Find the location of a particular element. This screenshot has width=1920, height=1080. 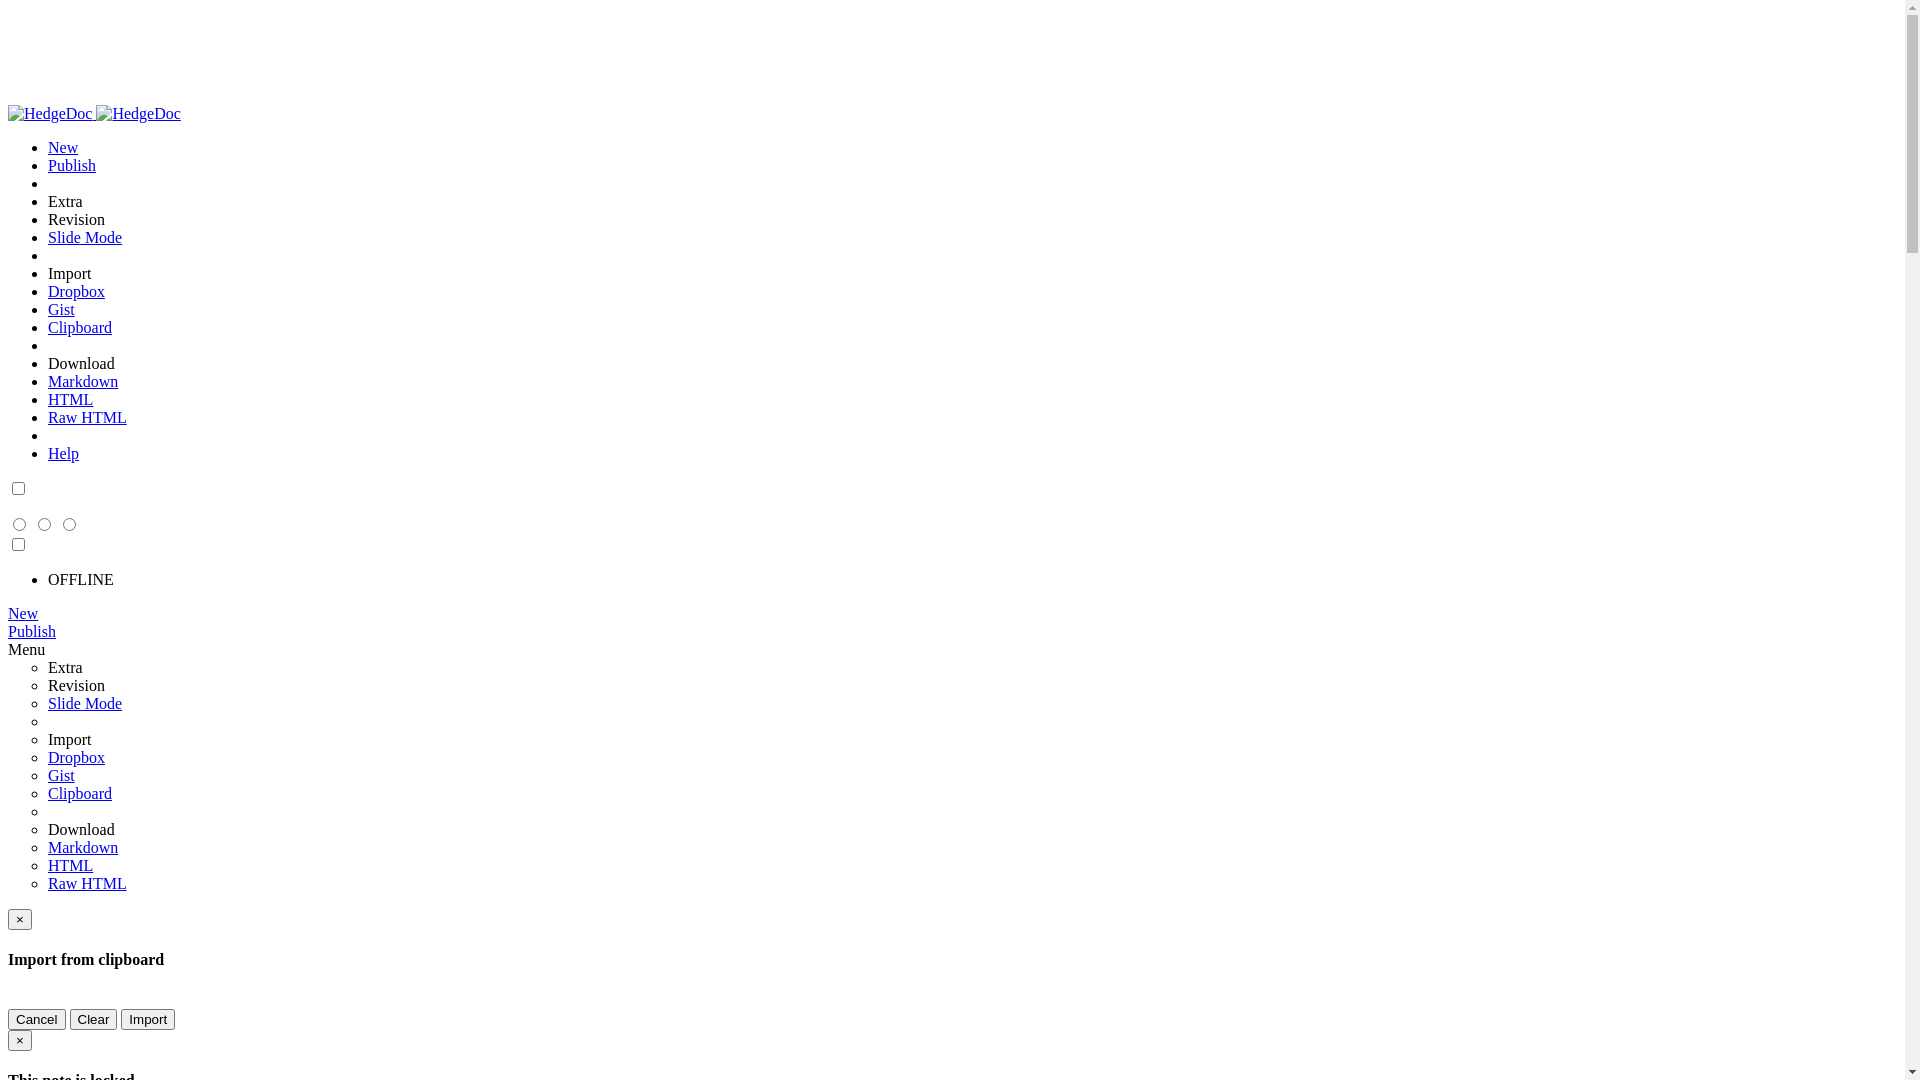

Markdown is located at coordinates (83, 848).